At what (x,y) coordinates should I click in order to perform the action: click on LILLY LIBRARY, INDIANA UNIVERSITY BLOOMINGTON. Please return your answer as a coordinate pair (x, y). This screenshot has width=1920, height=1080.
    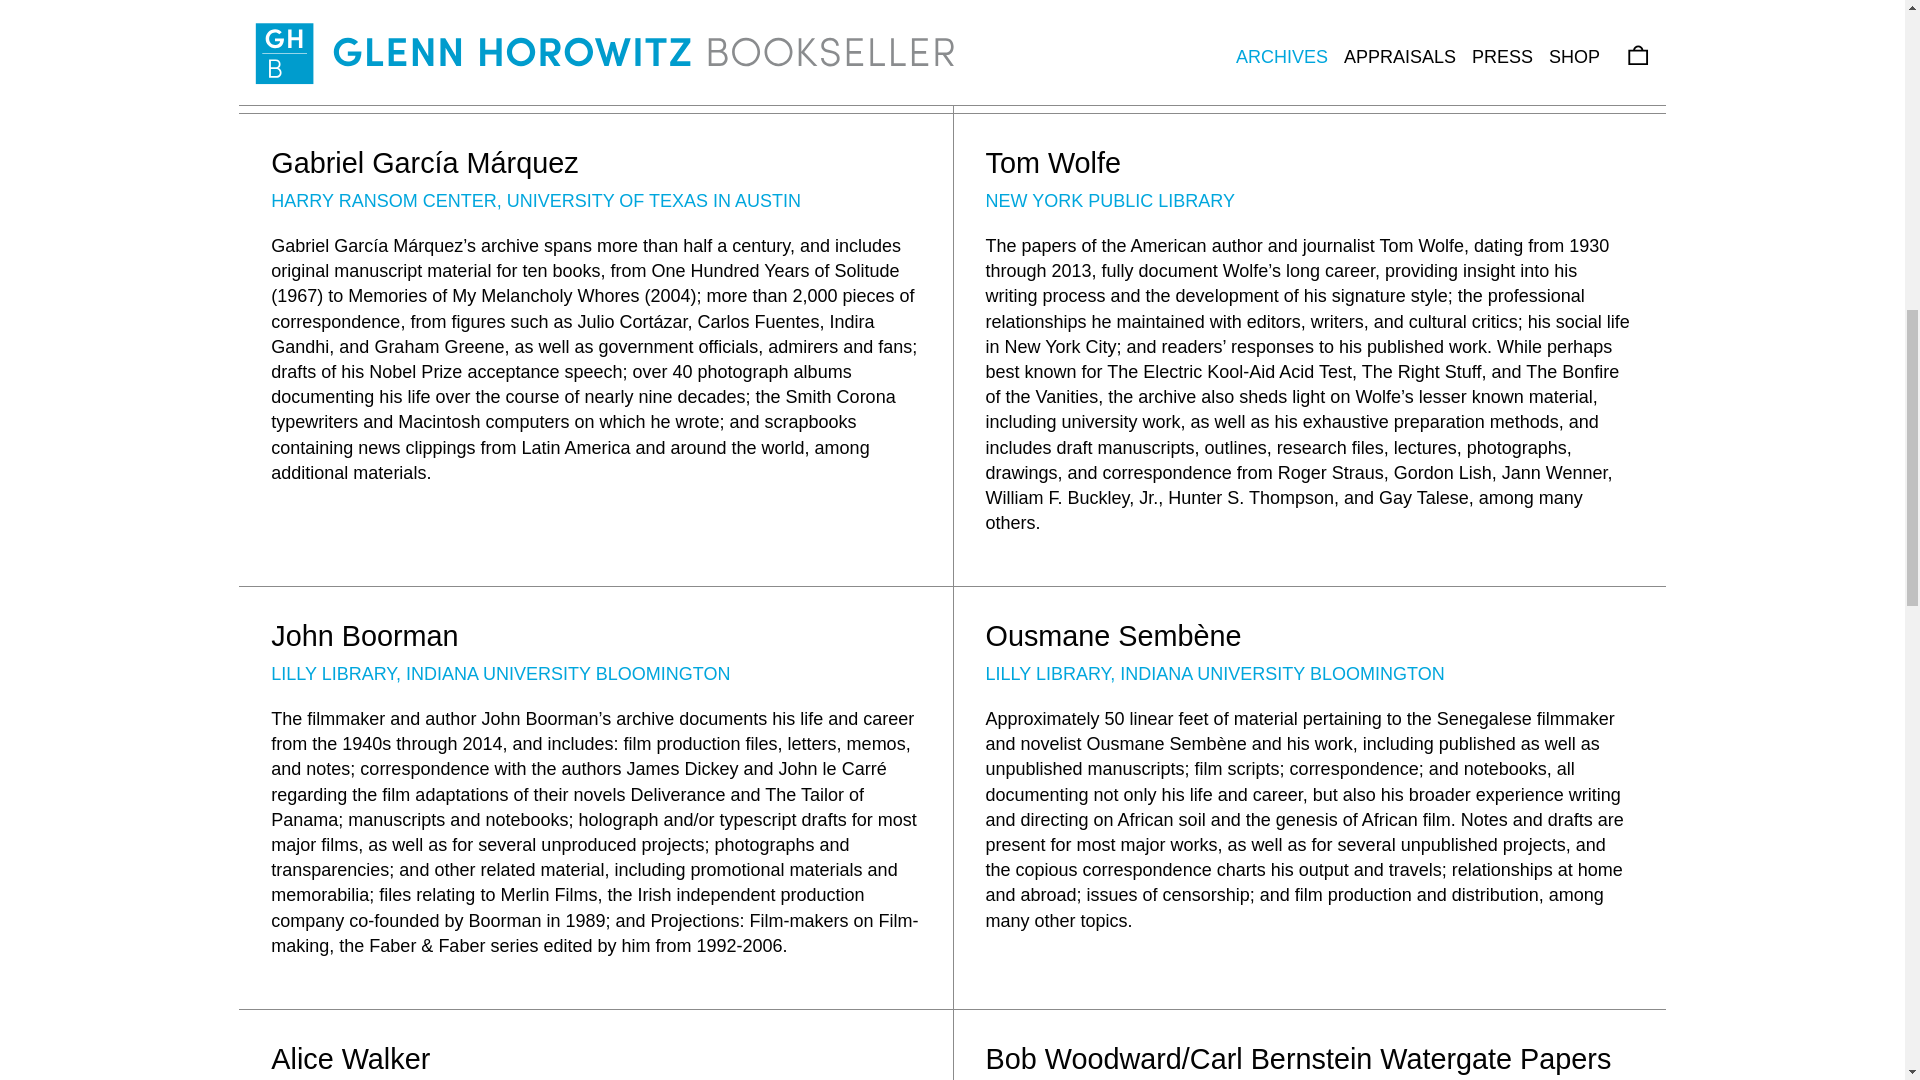
    Looking at the image, I should click on (500, 674).